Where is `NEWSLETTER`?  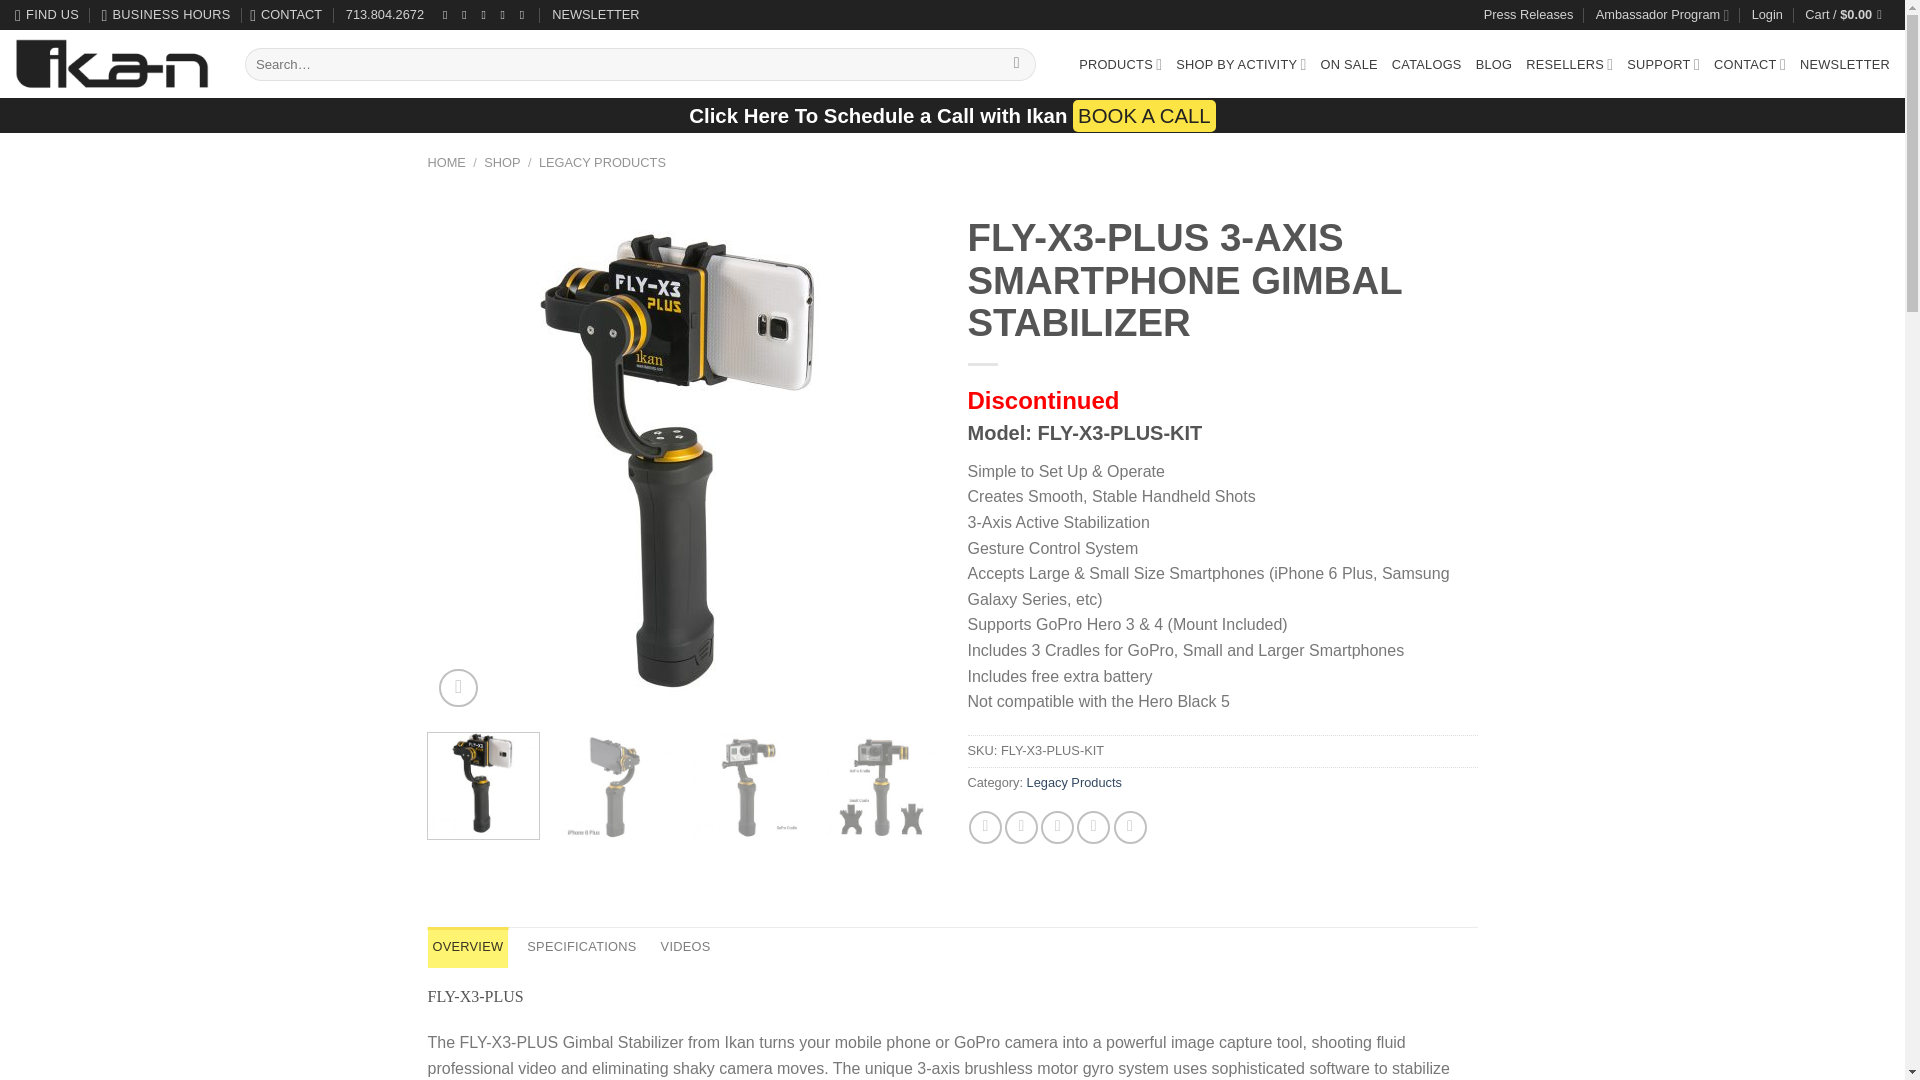
NEWSLETTER is located at coordinates (596, 15).